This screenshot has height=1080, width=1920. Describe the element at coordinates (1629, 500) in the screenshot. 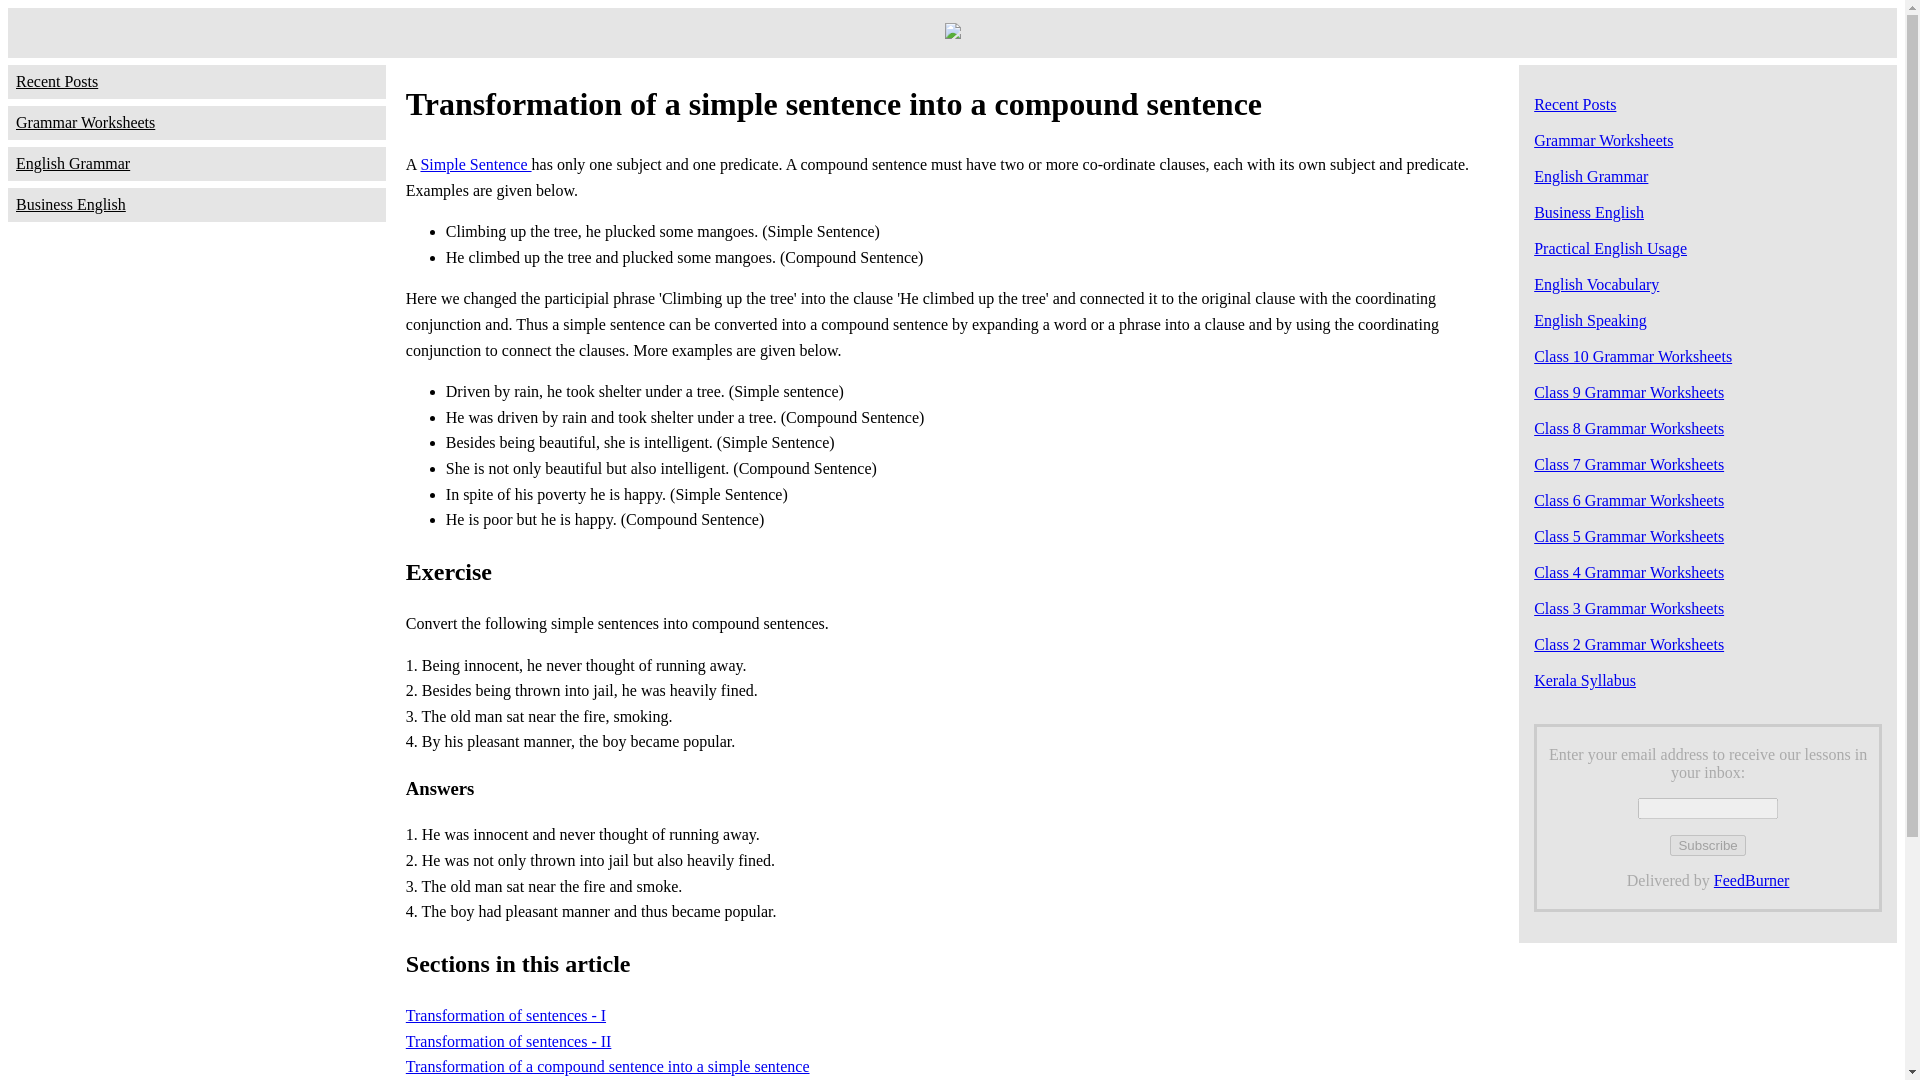

I see `Class 6 Grammar Worksheets` at that location.